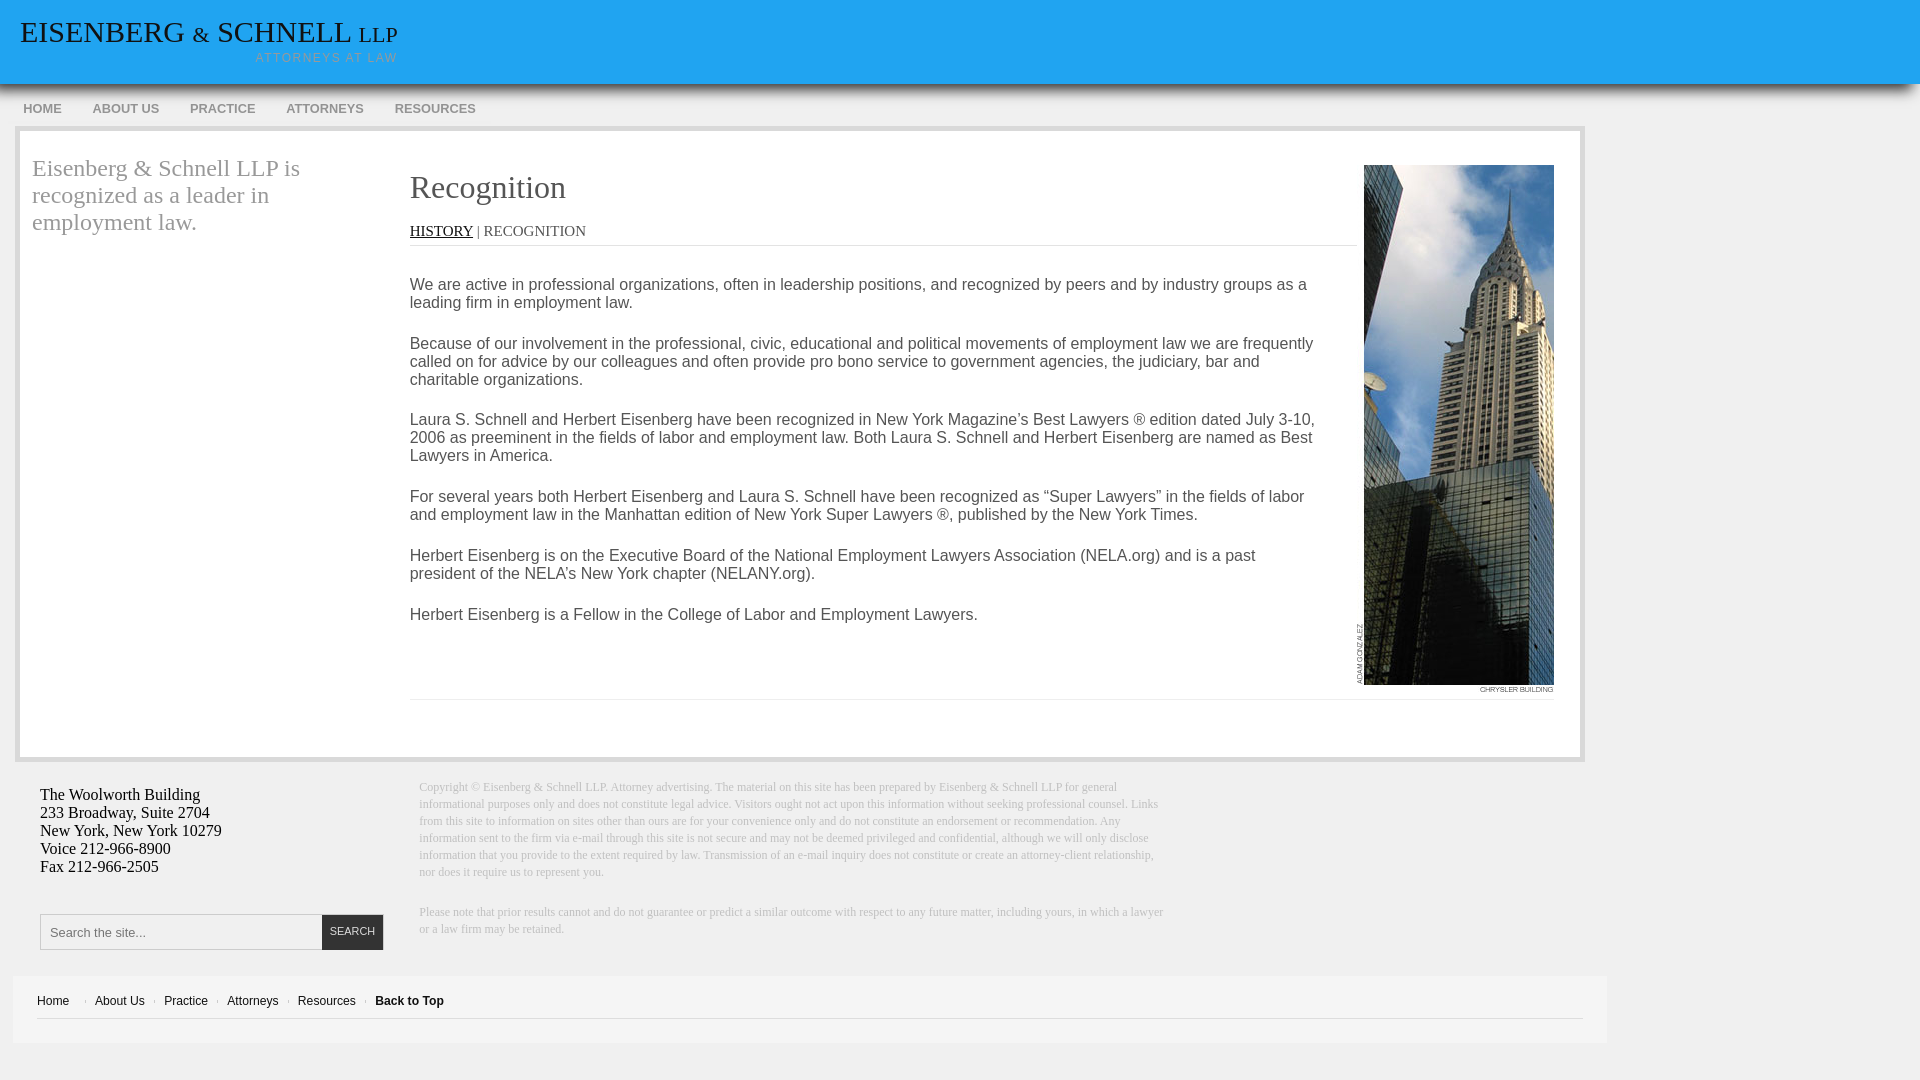 This screenshot has width=1920, height=1080. What do you see at coordinates (324, 110) in the screenshot?
I see `ATTORNEYS` at bounding box center [324, 110].